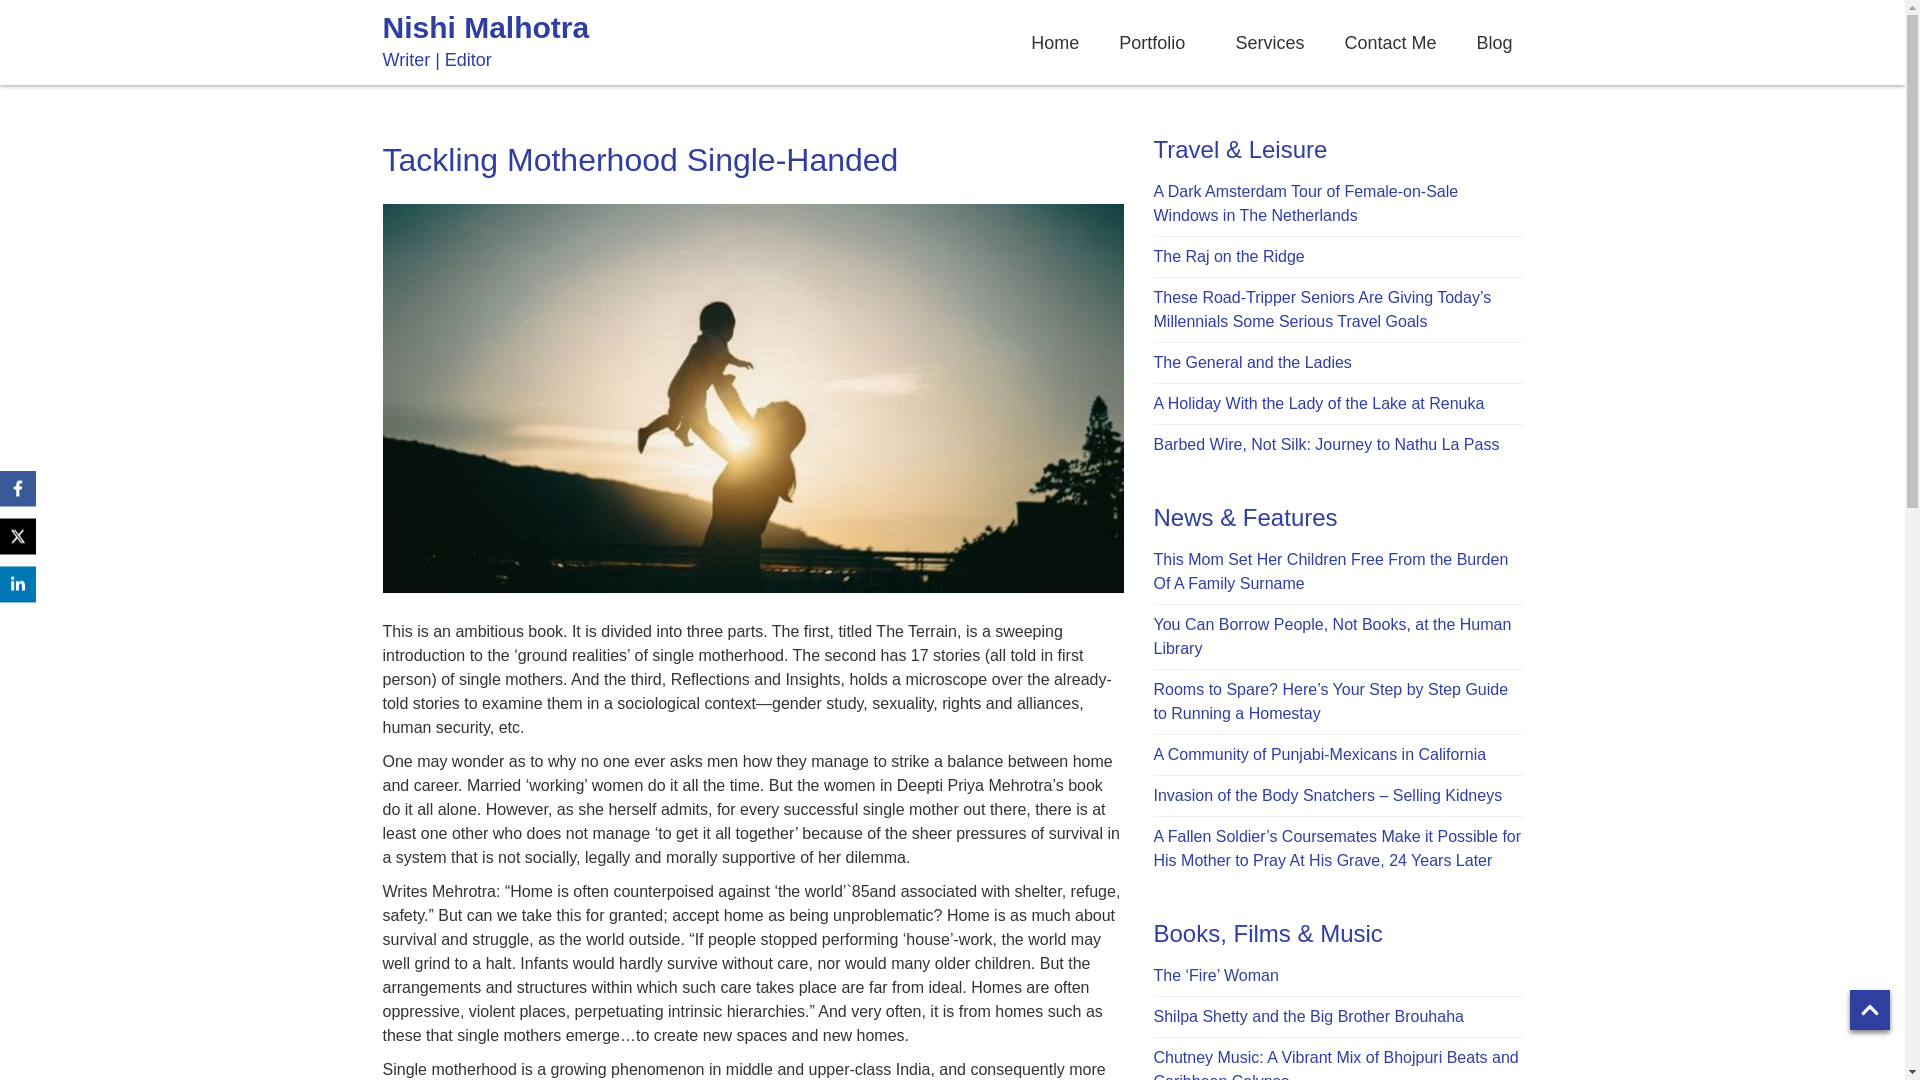  Describe the element at coordinates (1054, 42) in the screenshot. I see `Home` at that location.